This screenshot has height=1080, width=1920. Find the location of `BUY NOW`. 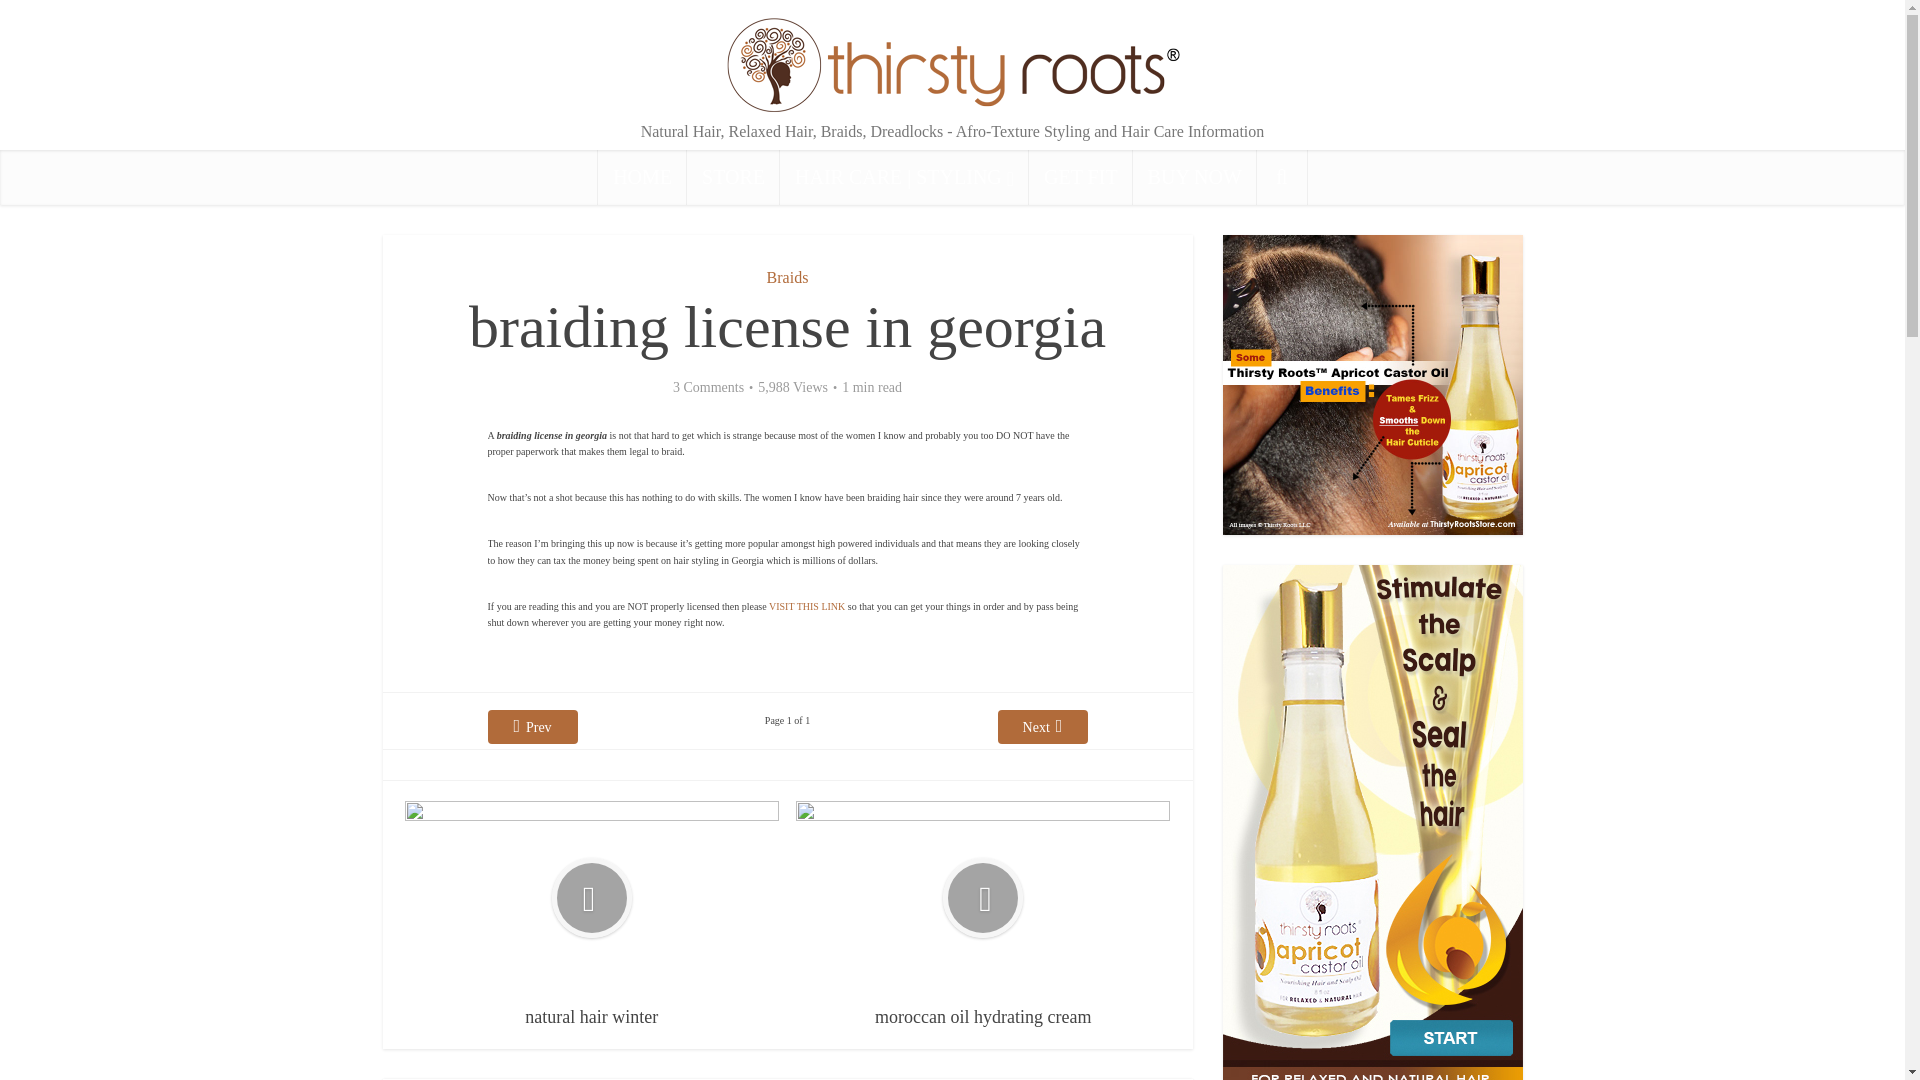

BUY NOW is located at coordinates (1194, 178).